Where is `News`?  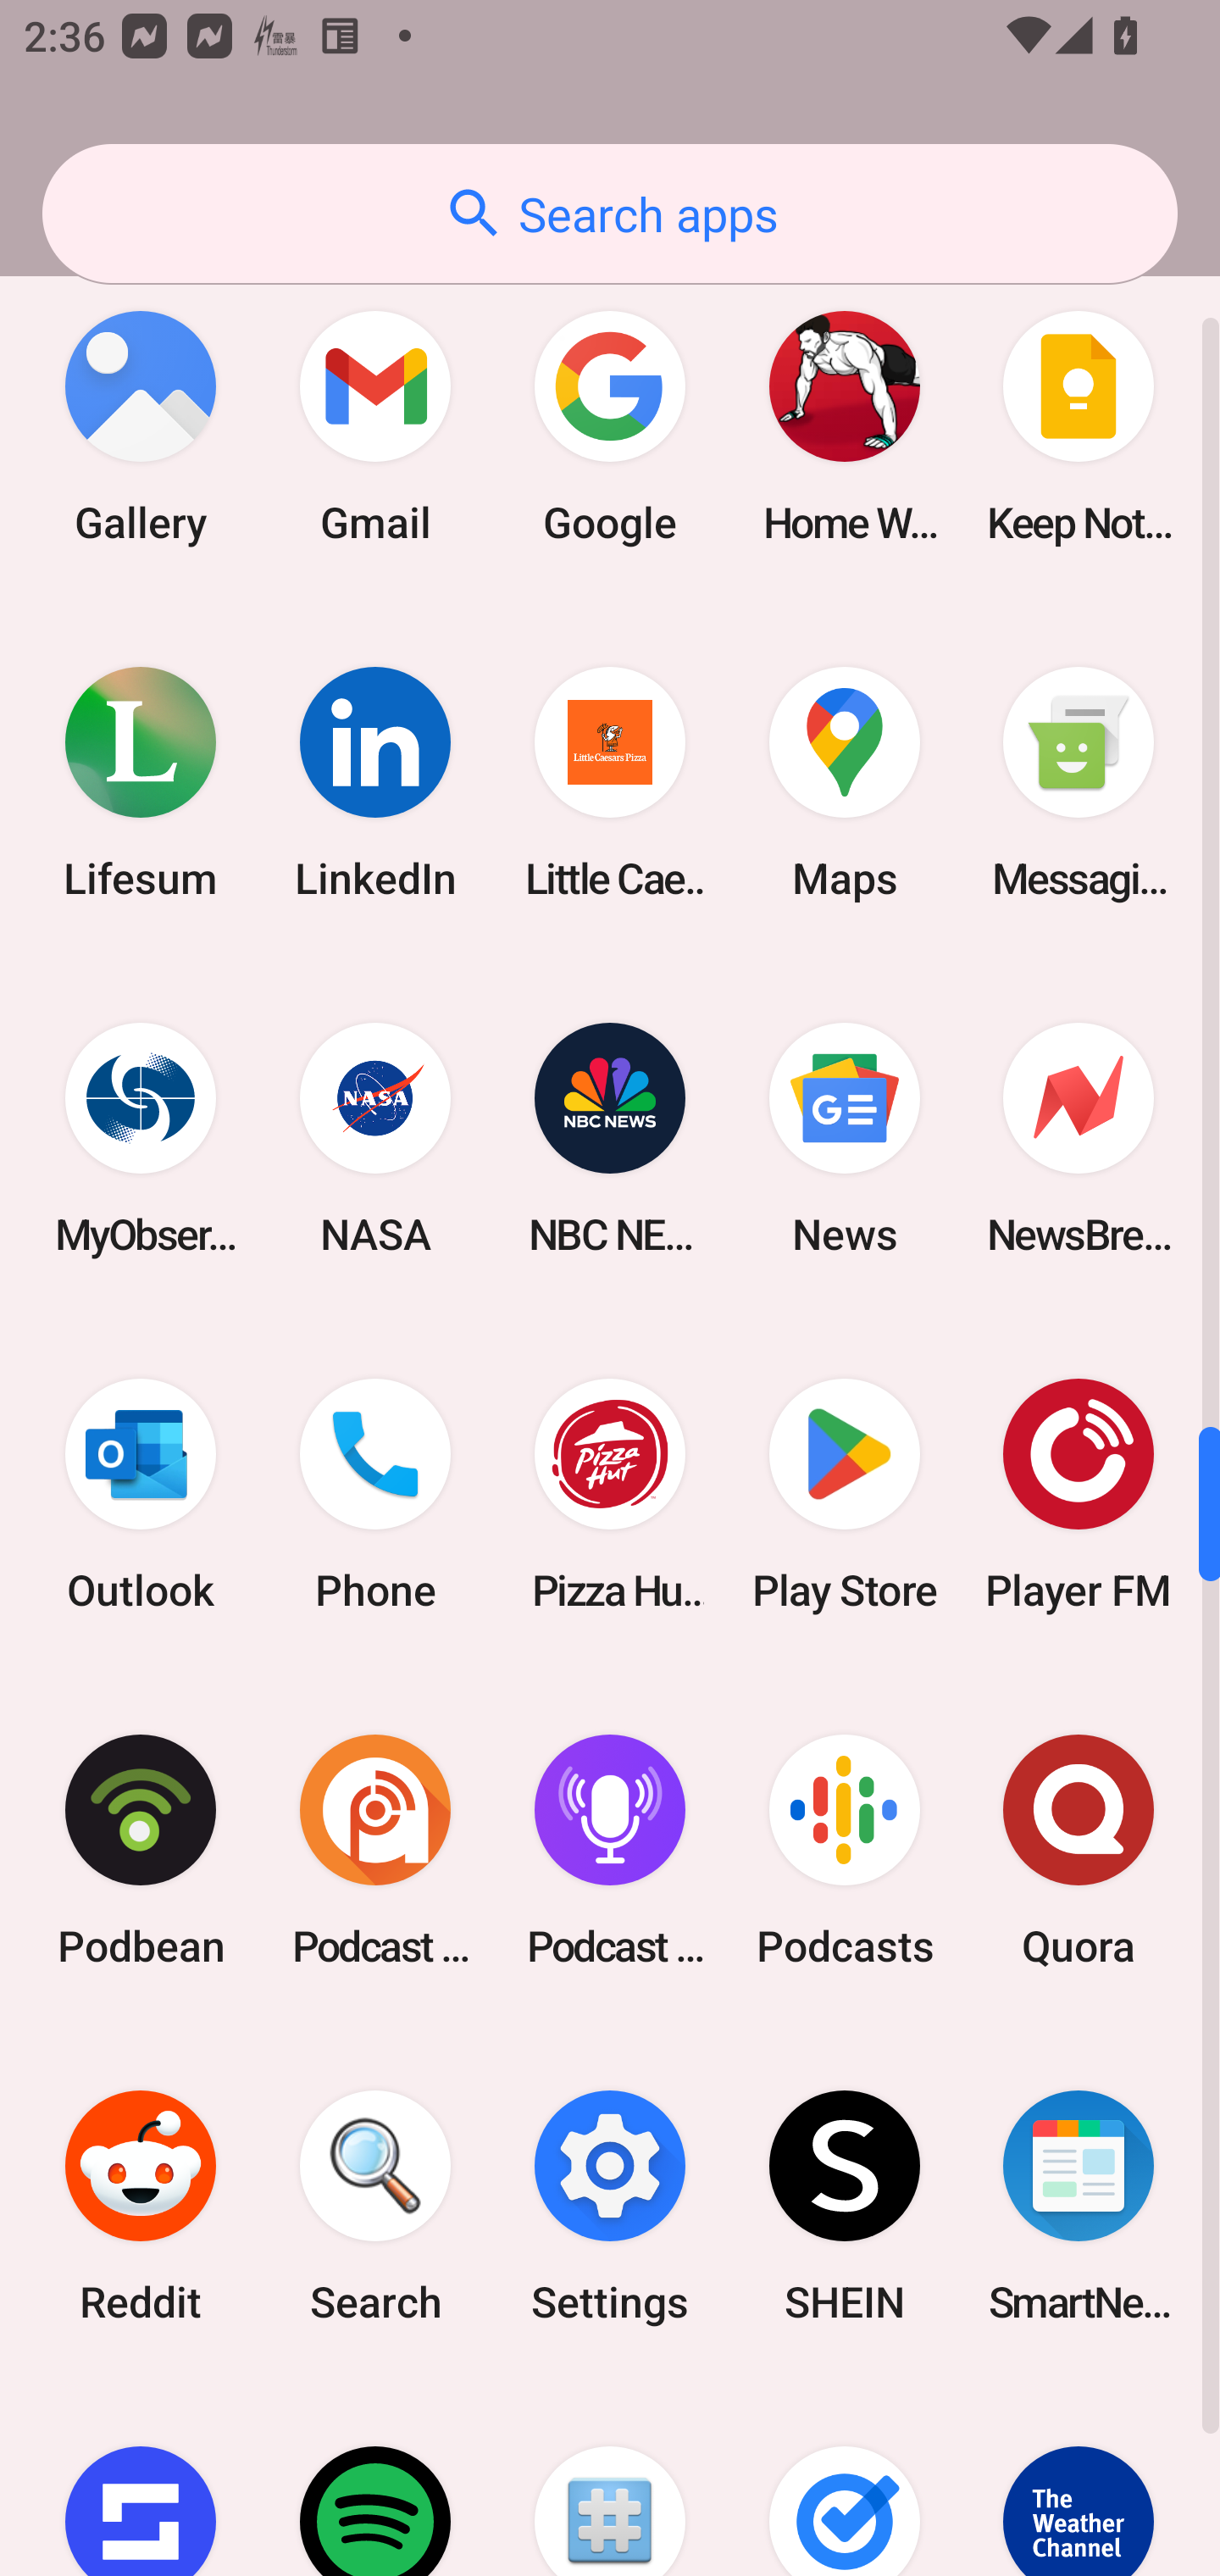 News is located at coordinates (844, 1138).